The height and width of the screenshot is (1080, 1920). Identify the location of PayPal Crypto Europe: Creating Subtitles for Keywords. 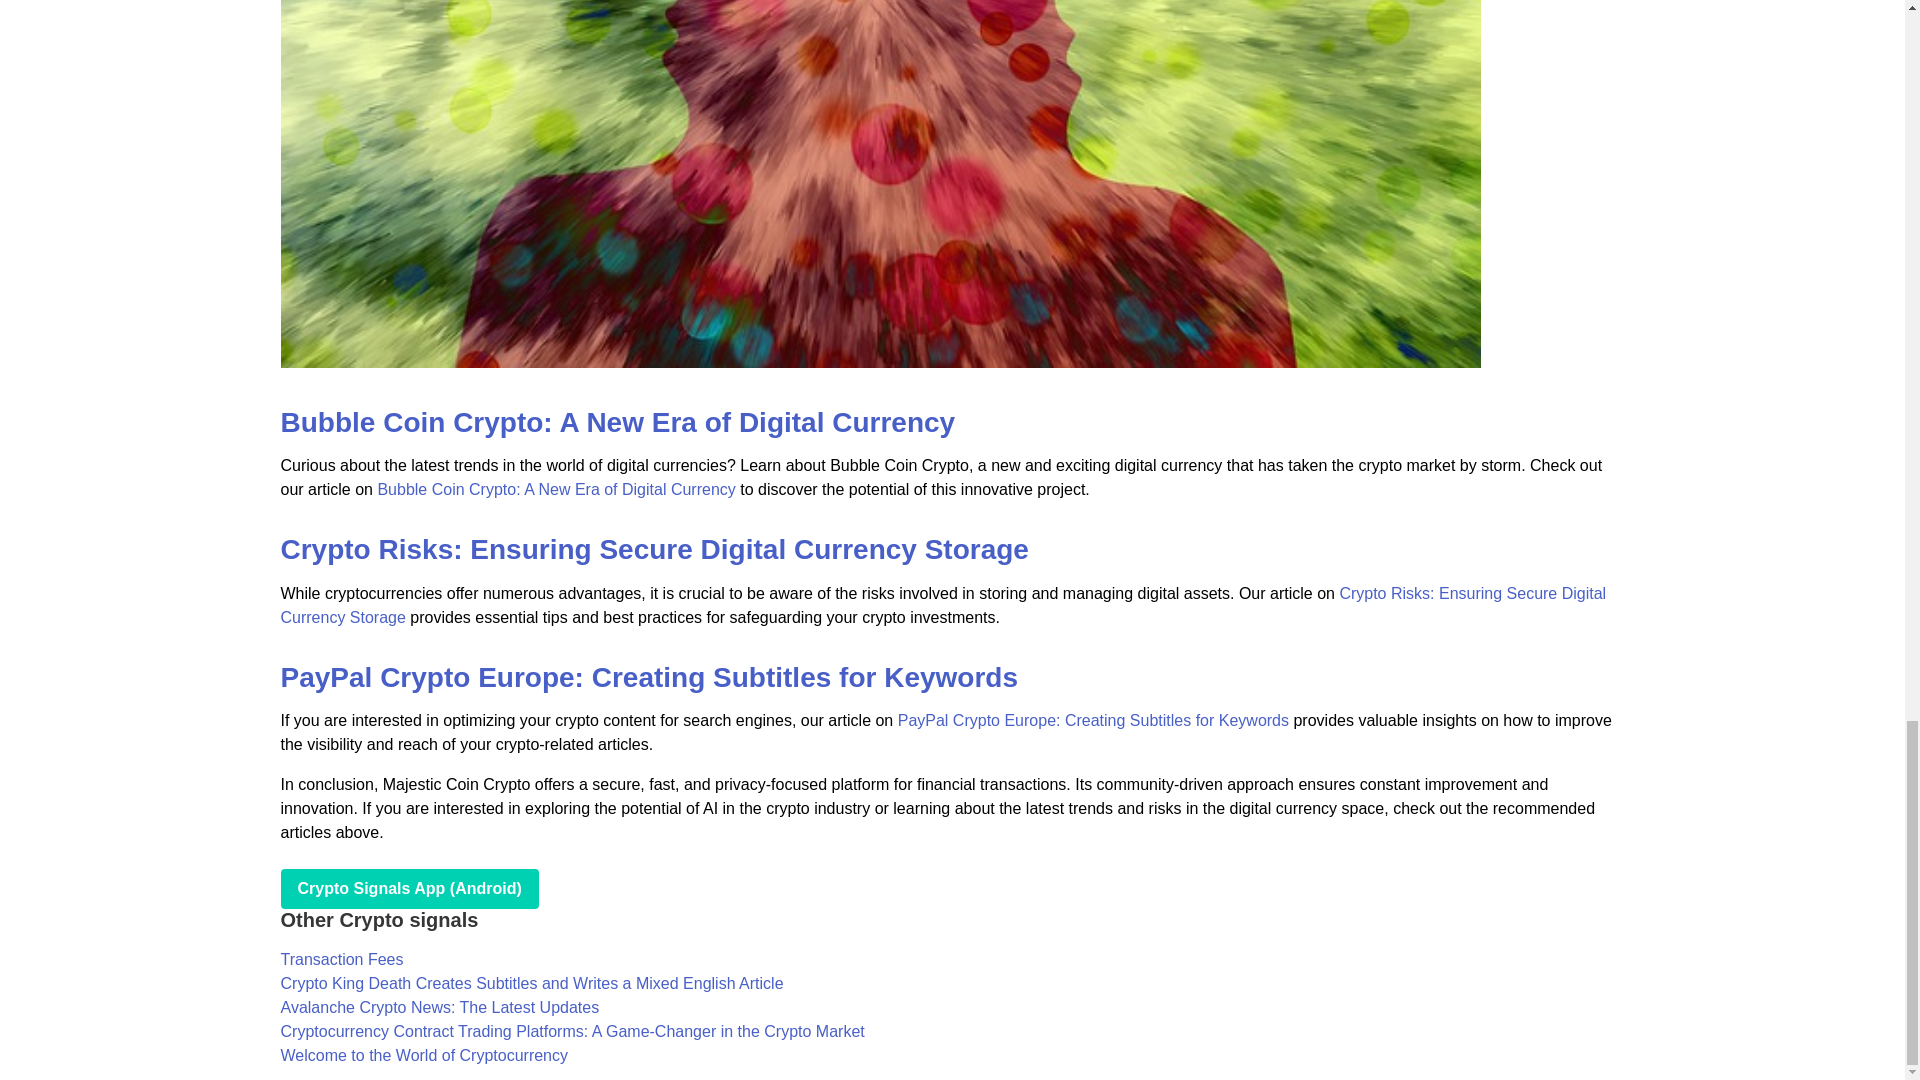
(648, 678).